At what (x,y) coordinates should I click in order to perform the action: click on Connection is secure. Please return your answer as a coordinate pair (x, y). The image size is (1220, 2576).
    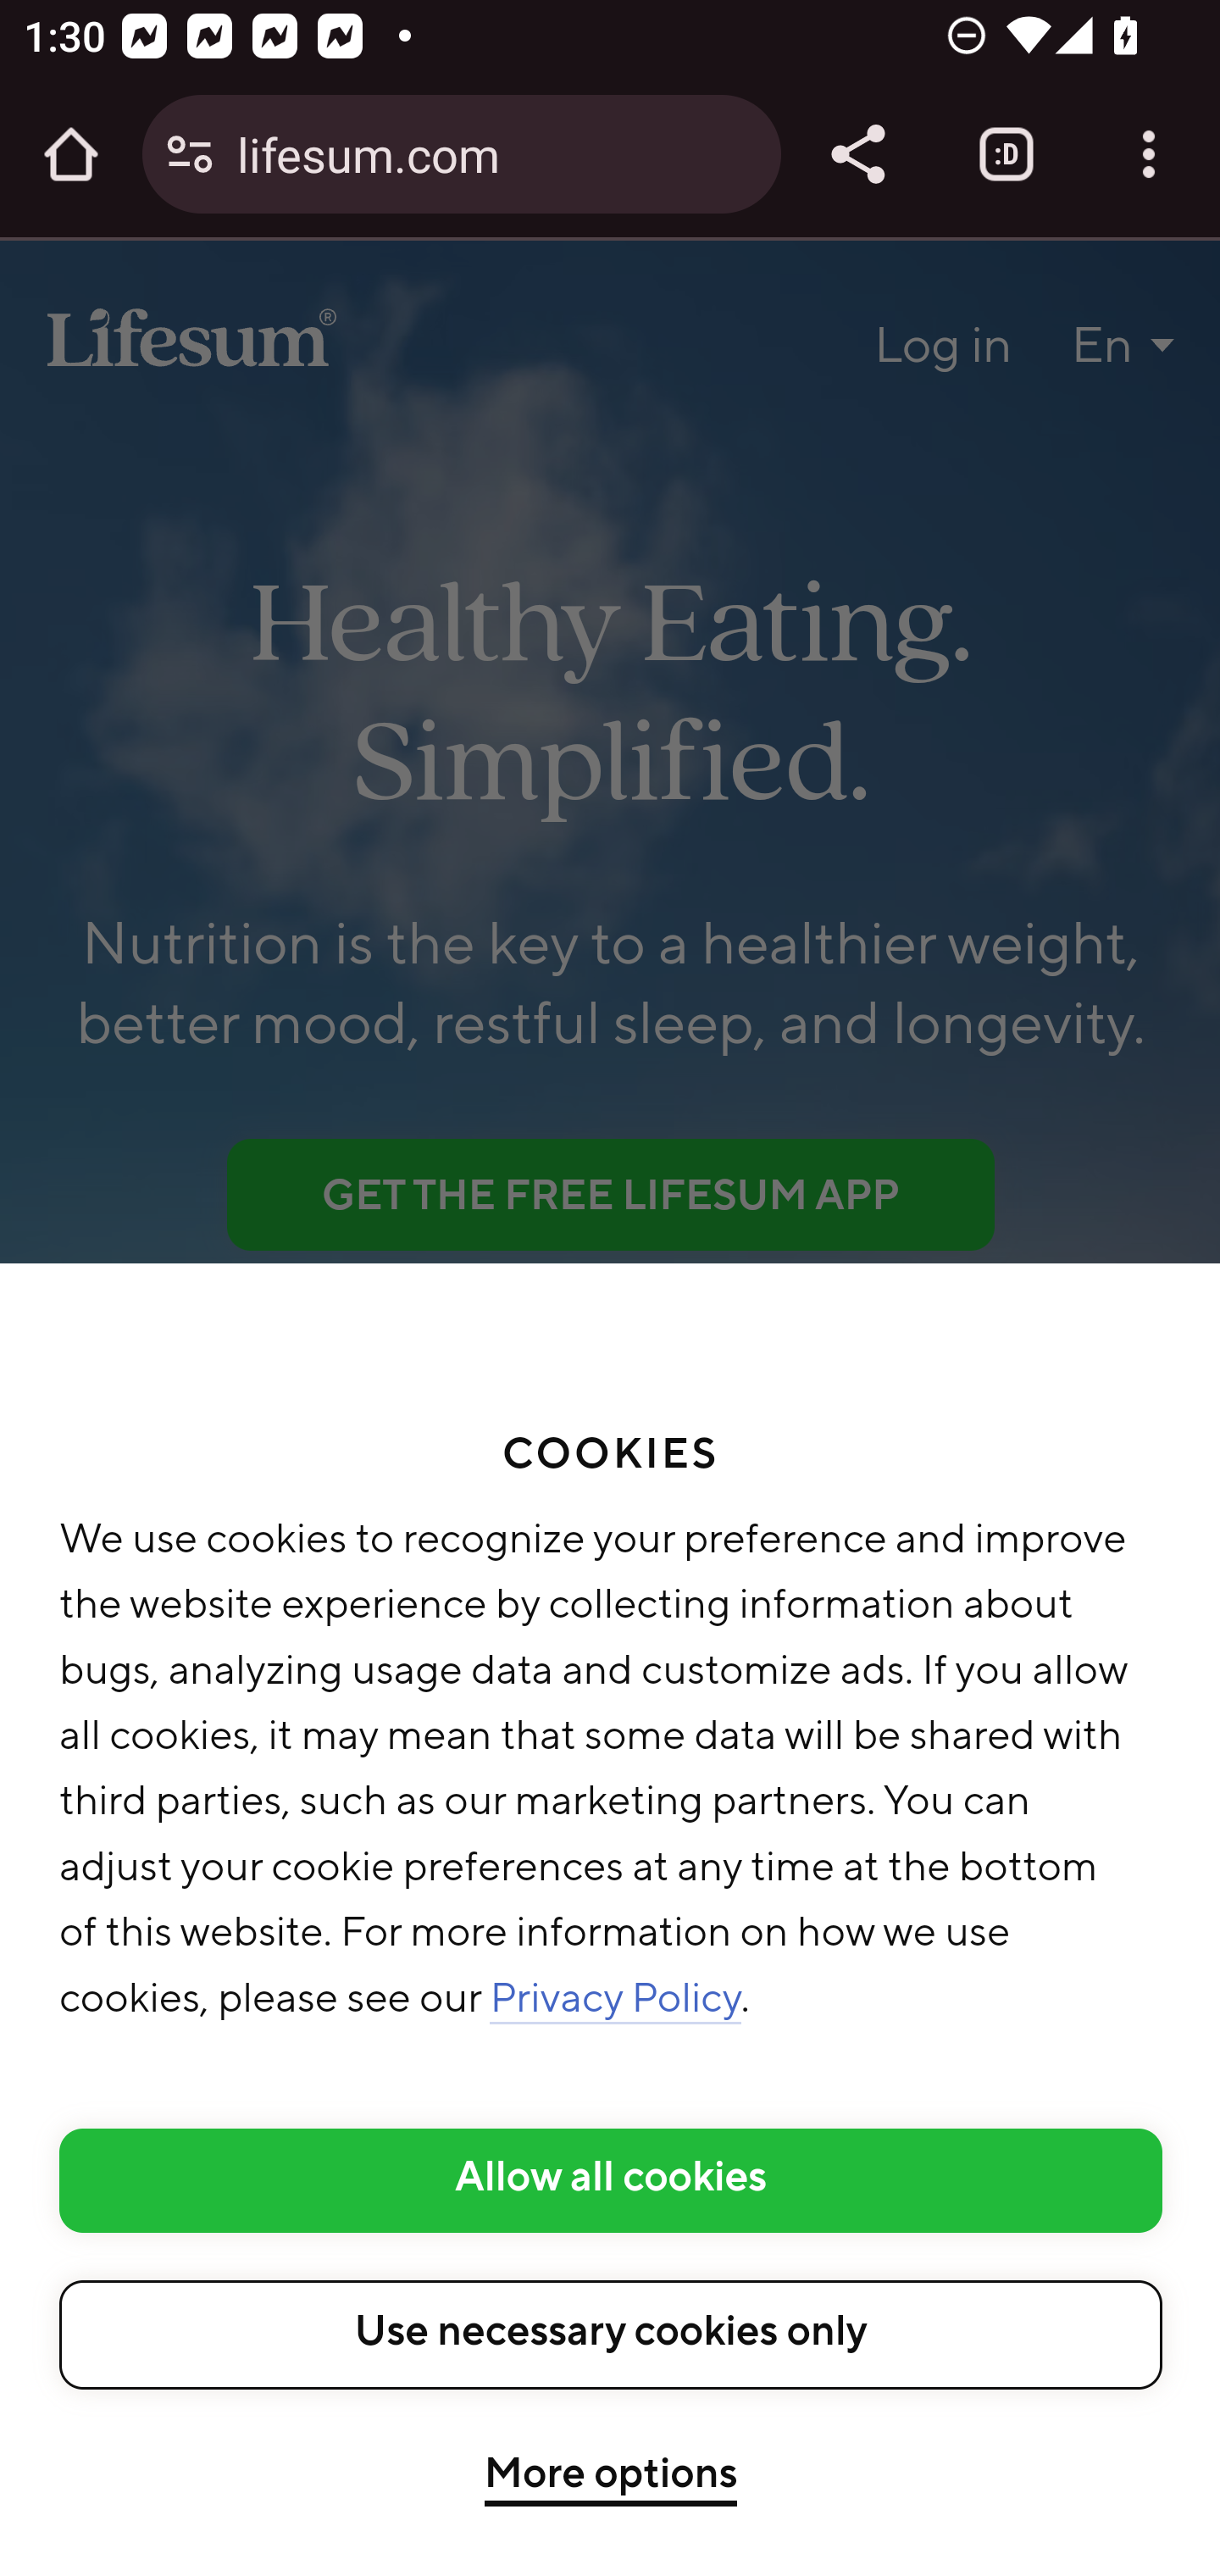
    Looking at the image, I should click on (190, 154).